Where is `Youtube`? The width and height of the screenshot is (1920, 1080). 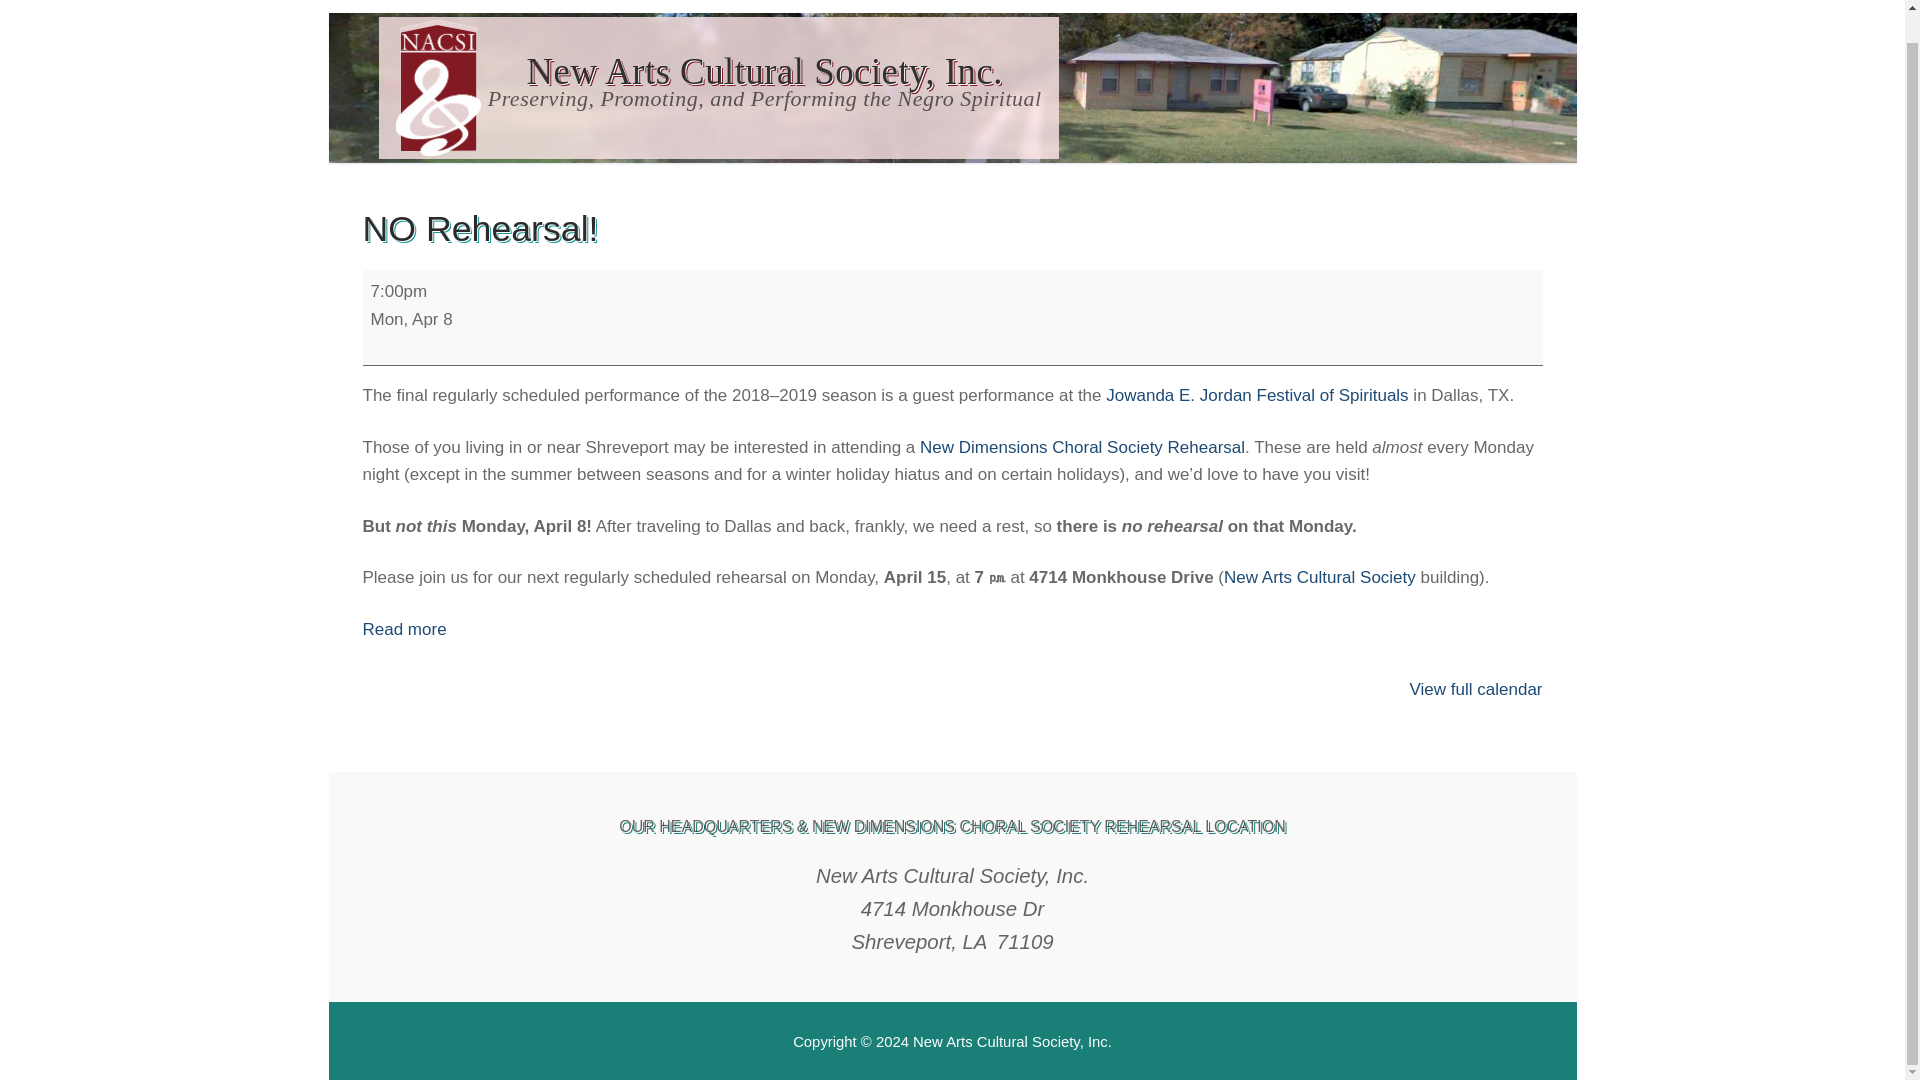
Youtube is located at coordinates (512, 6).